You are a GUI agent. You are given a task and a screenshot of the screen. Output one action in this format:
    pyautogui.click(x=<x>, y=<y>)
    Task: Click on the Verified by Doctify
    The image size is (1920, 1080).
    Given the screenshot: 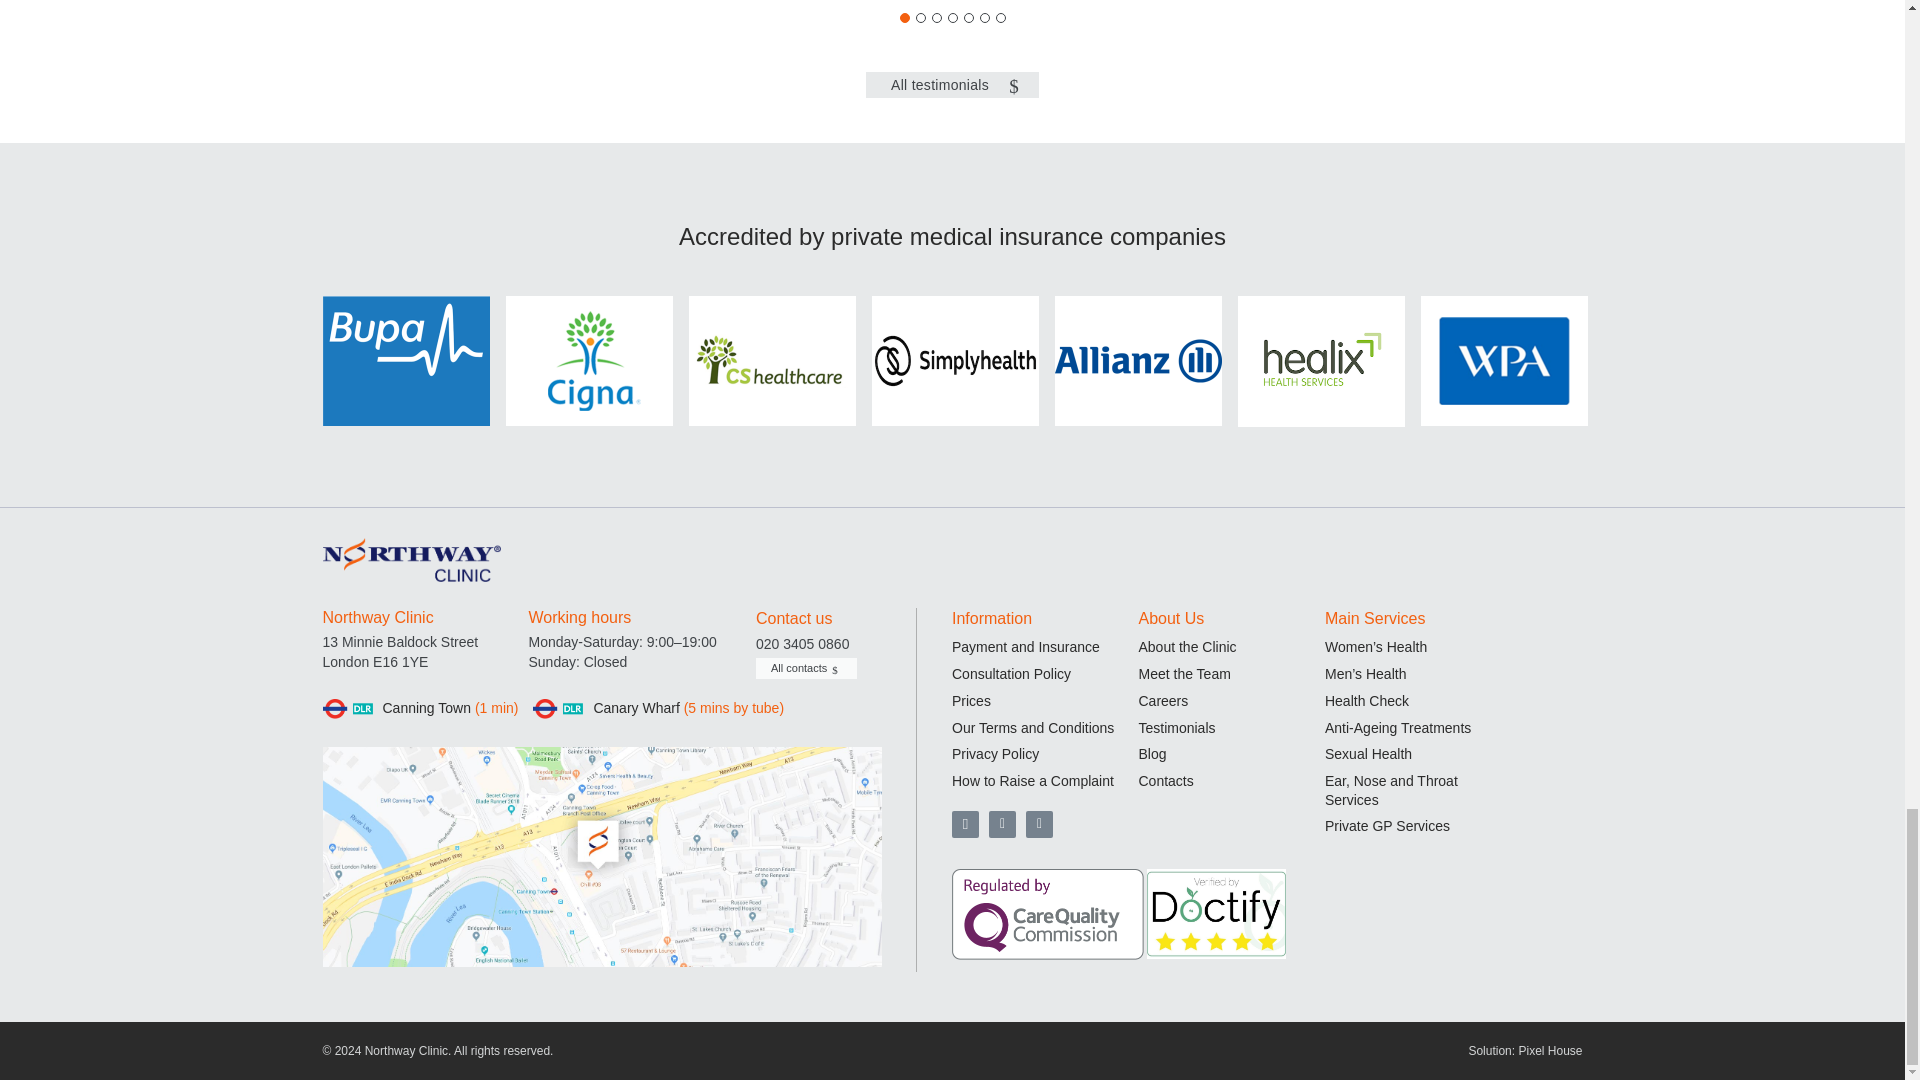 What is the action you would take?
    pyautogui.click(x=1216, y=914)
    